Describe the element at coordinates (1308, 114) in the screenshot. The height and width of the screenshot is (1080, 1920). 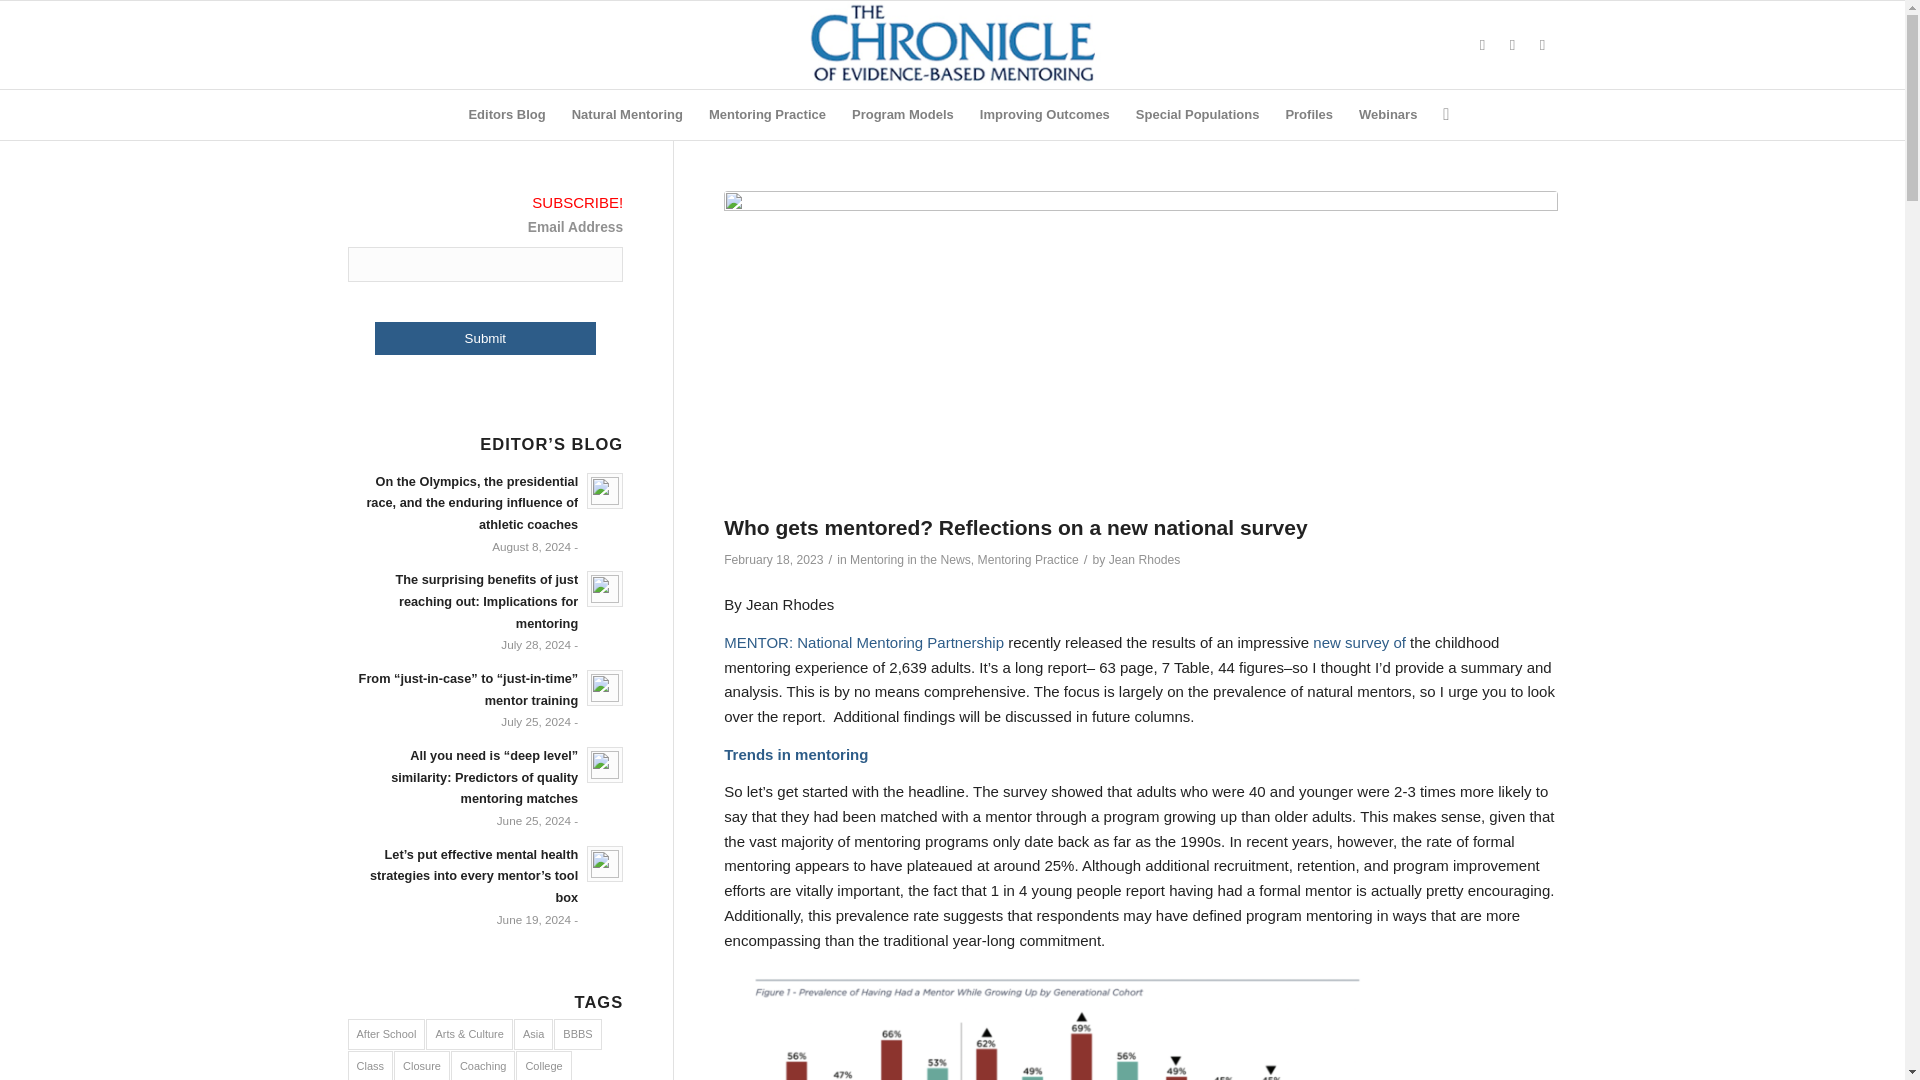
I see `Profiles` at that location.